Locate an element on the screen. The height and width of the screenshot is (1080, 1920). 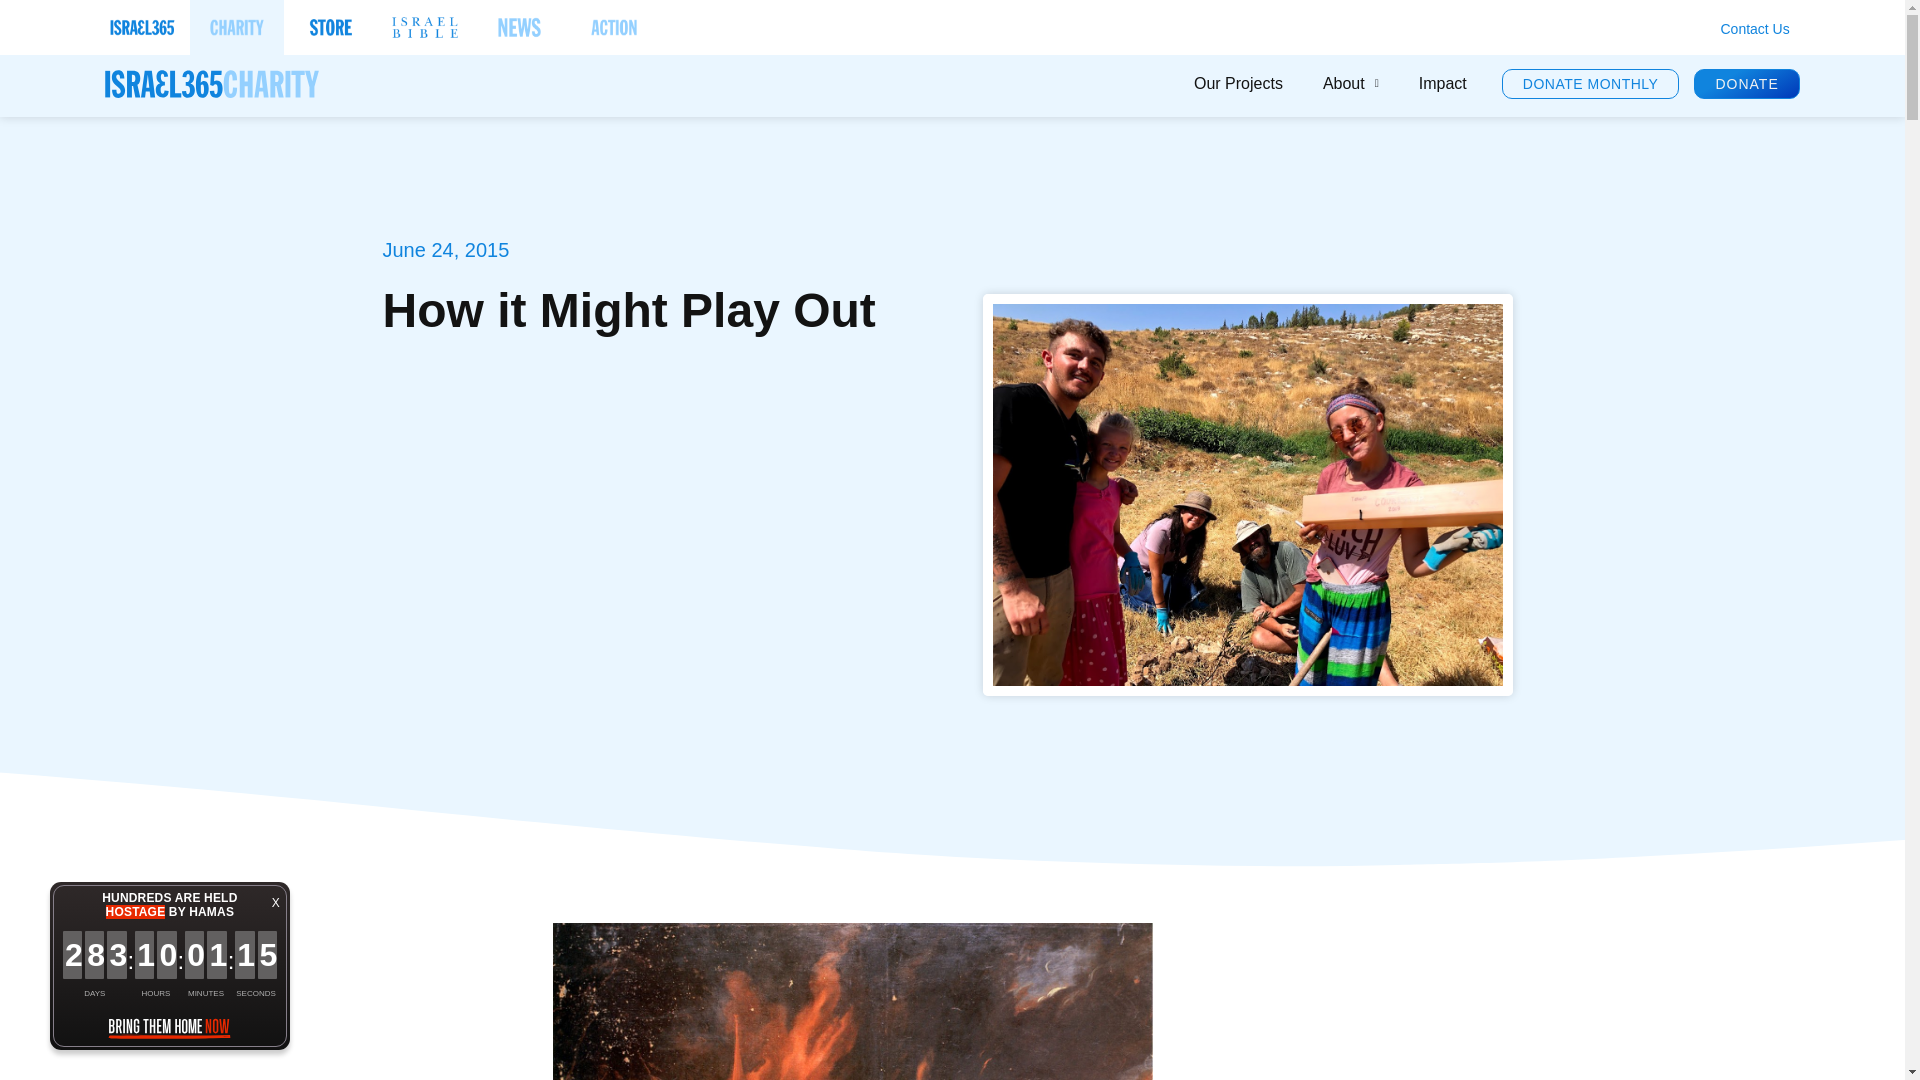
Contact Us is located at coordinates (1754, 29).